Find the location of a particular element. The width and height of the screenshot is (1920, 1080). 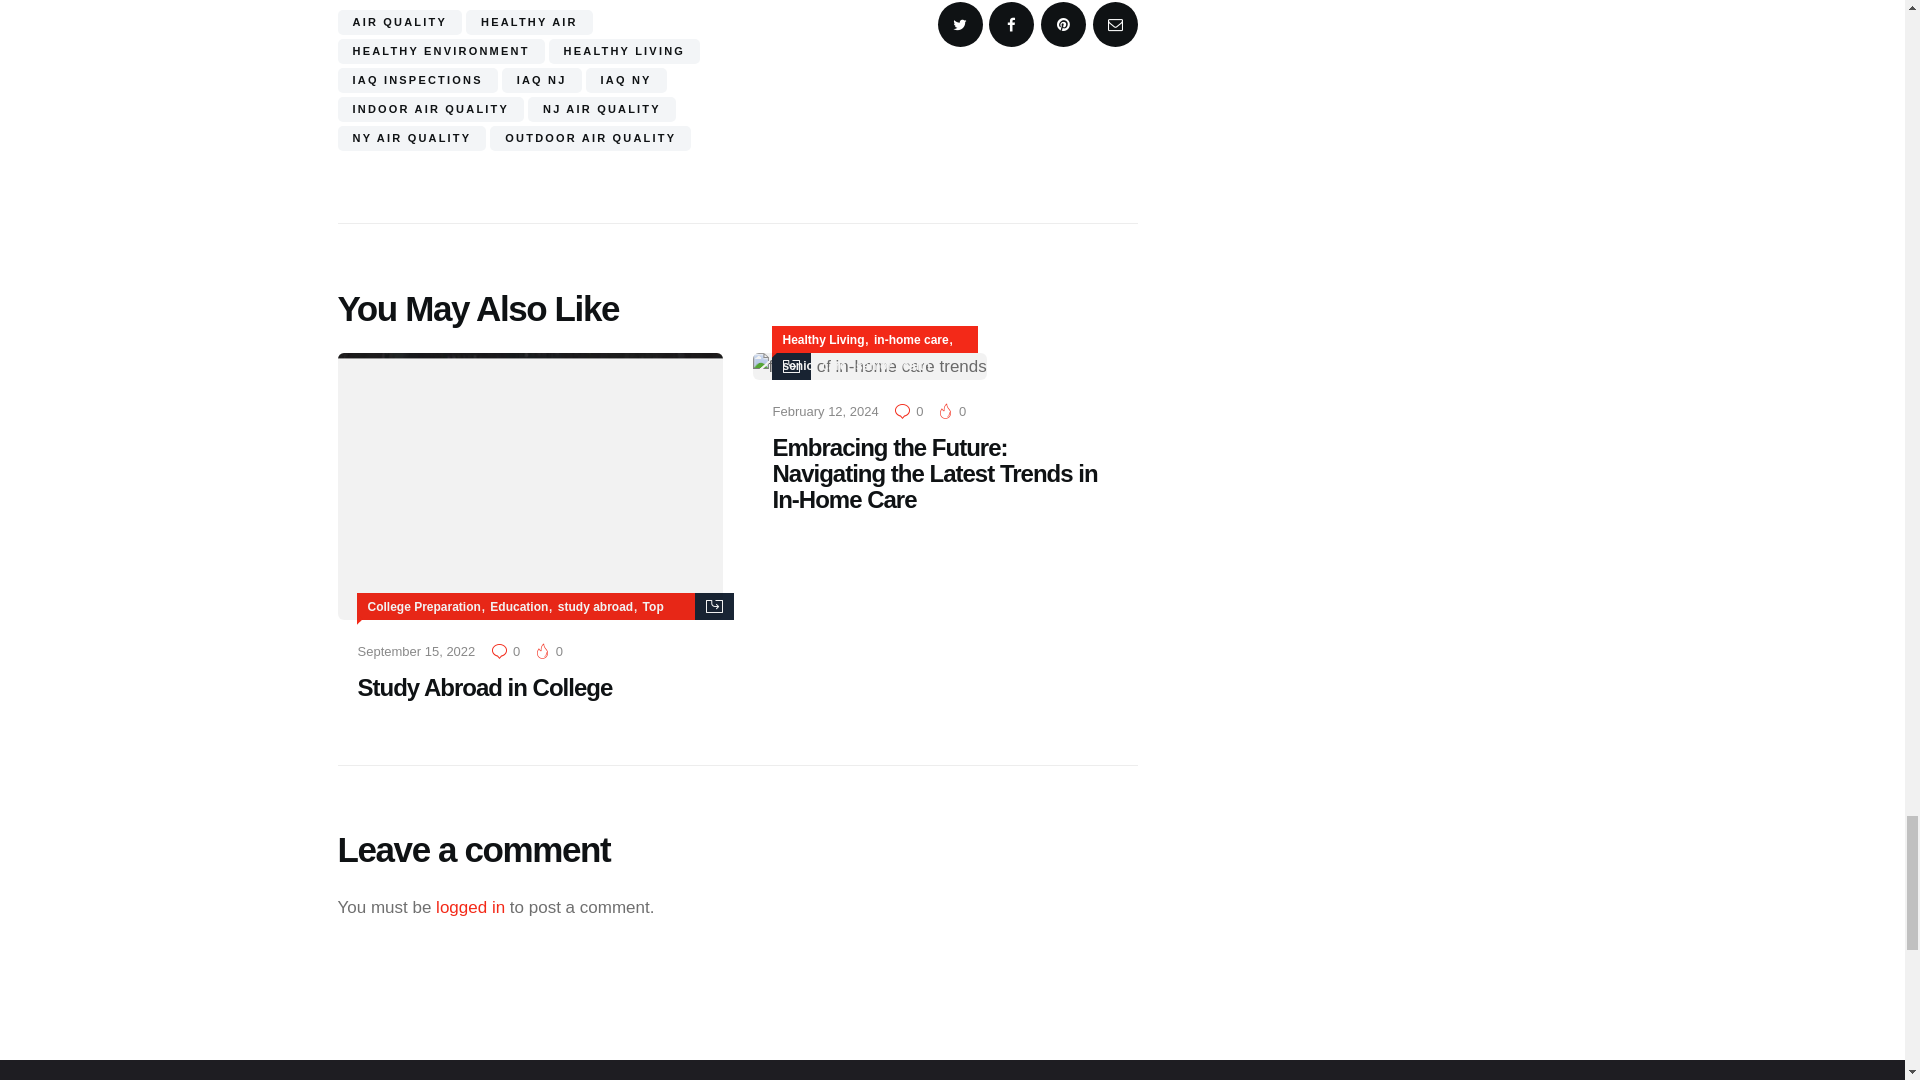

View all posts in study abroad is located at coordinates (596, 607).